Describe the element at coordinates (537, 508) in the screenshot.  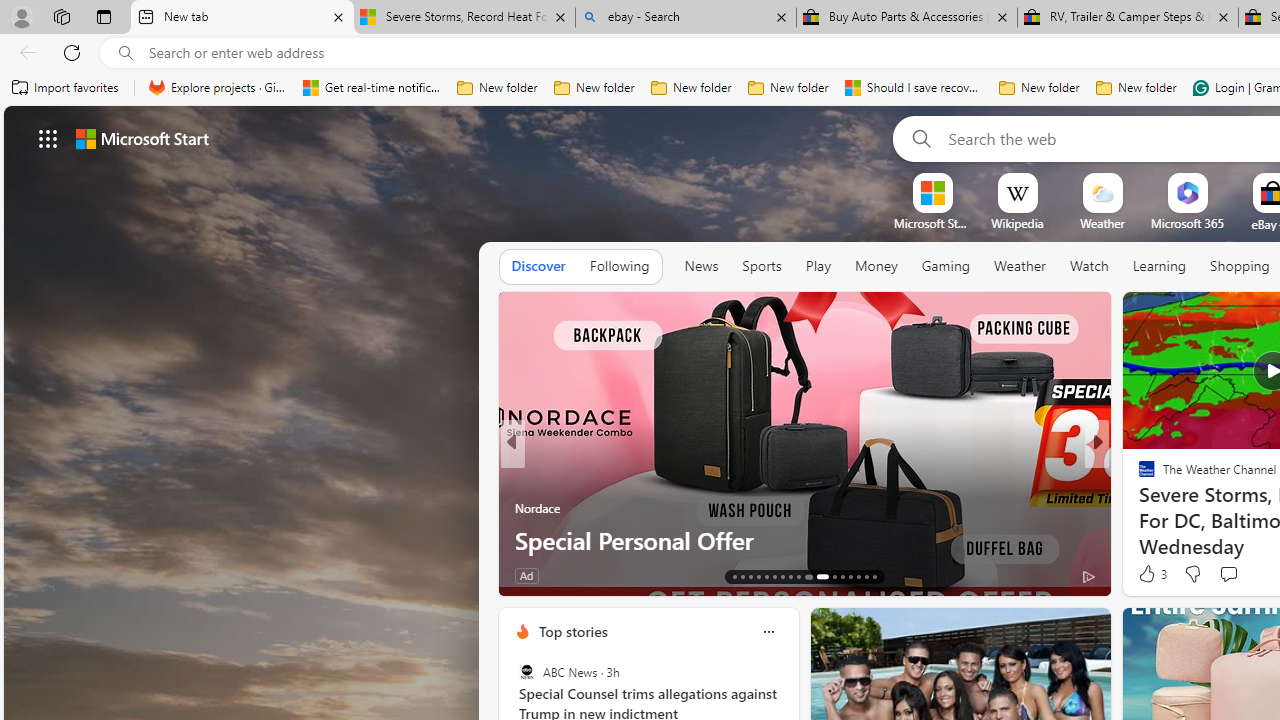
I see `Nordace` at that location.